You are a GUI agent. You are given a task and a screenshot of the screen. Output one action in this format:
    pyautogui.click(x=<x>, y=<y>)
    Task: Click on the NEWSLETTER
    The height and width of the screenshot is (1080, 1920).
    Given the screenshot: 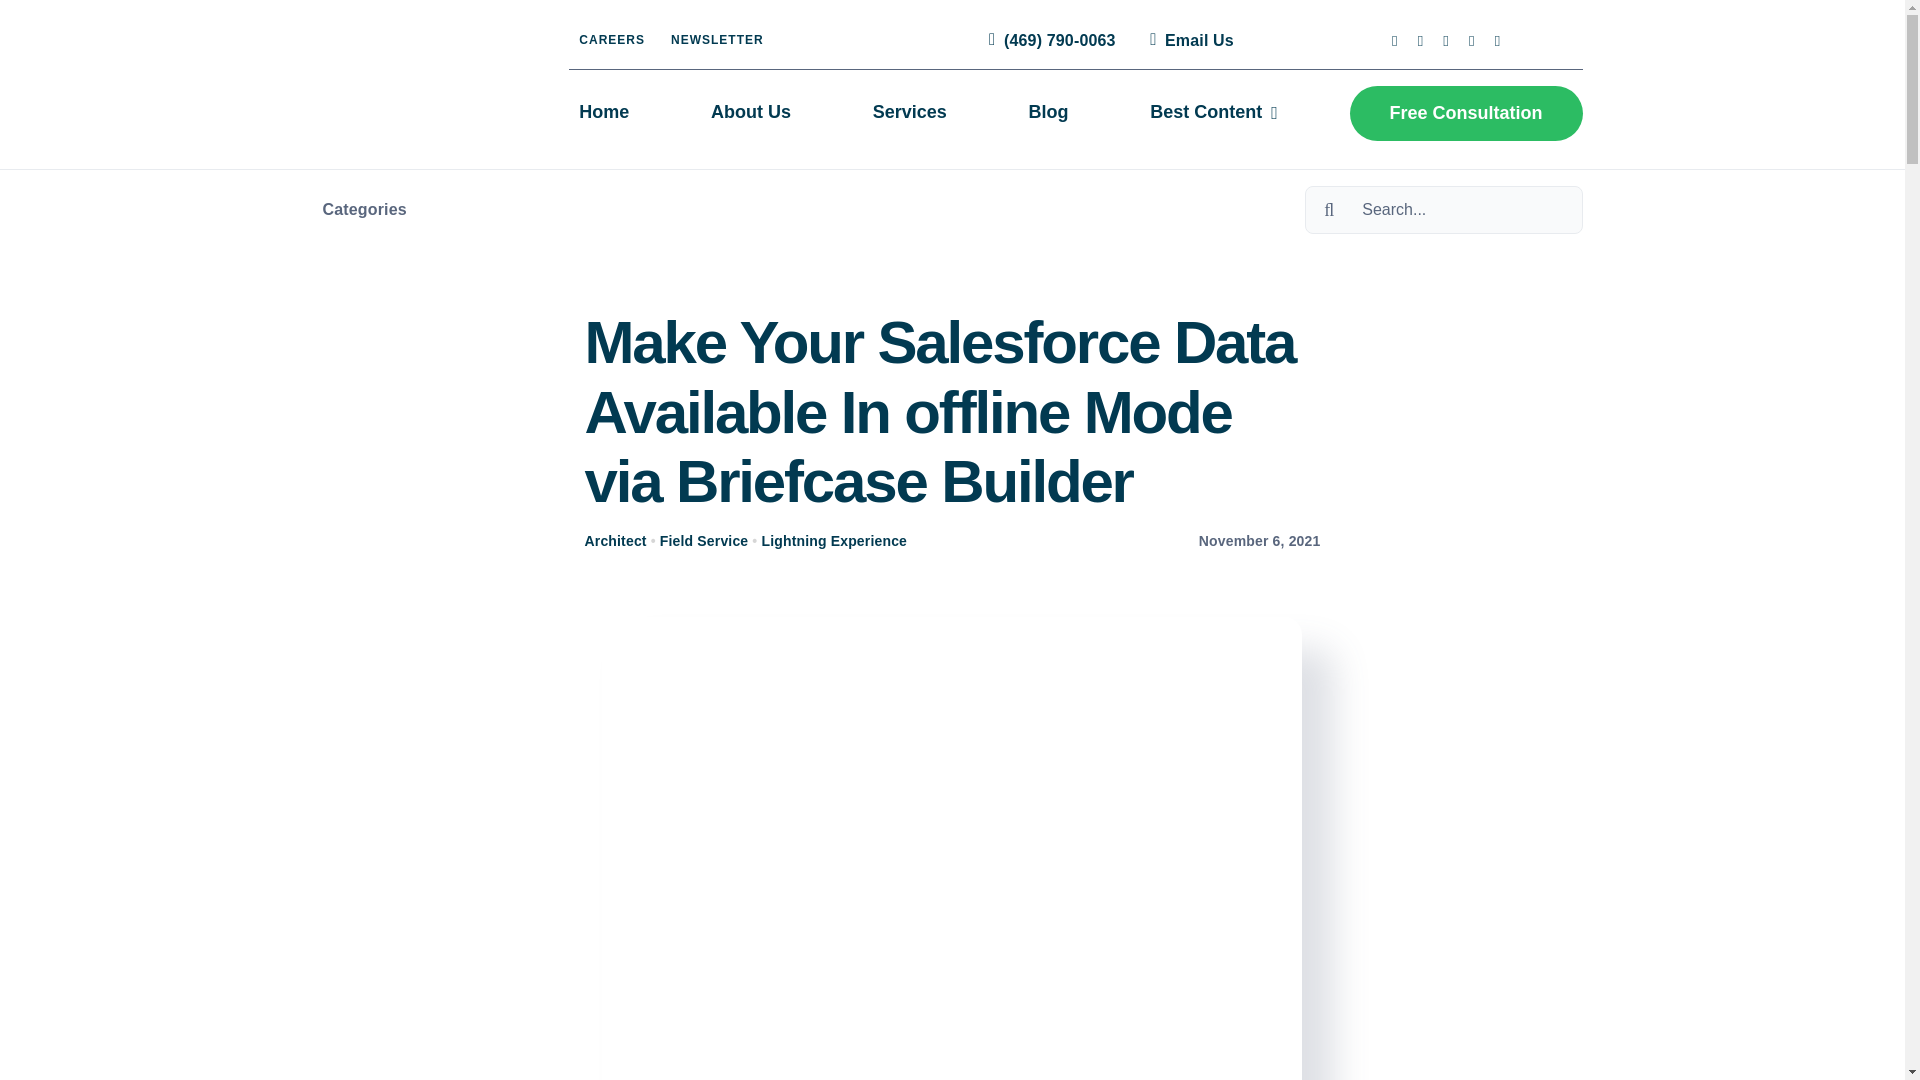 What is the action you would take?
    pyautogui.click(x=716, y=40)
    